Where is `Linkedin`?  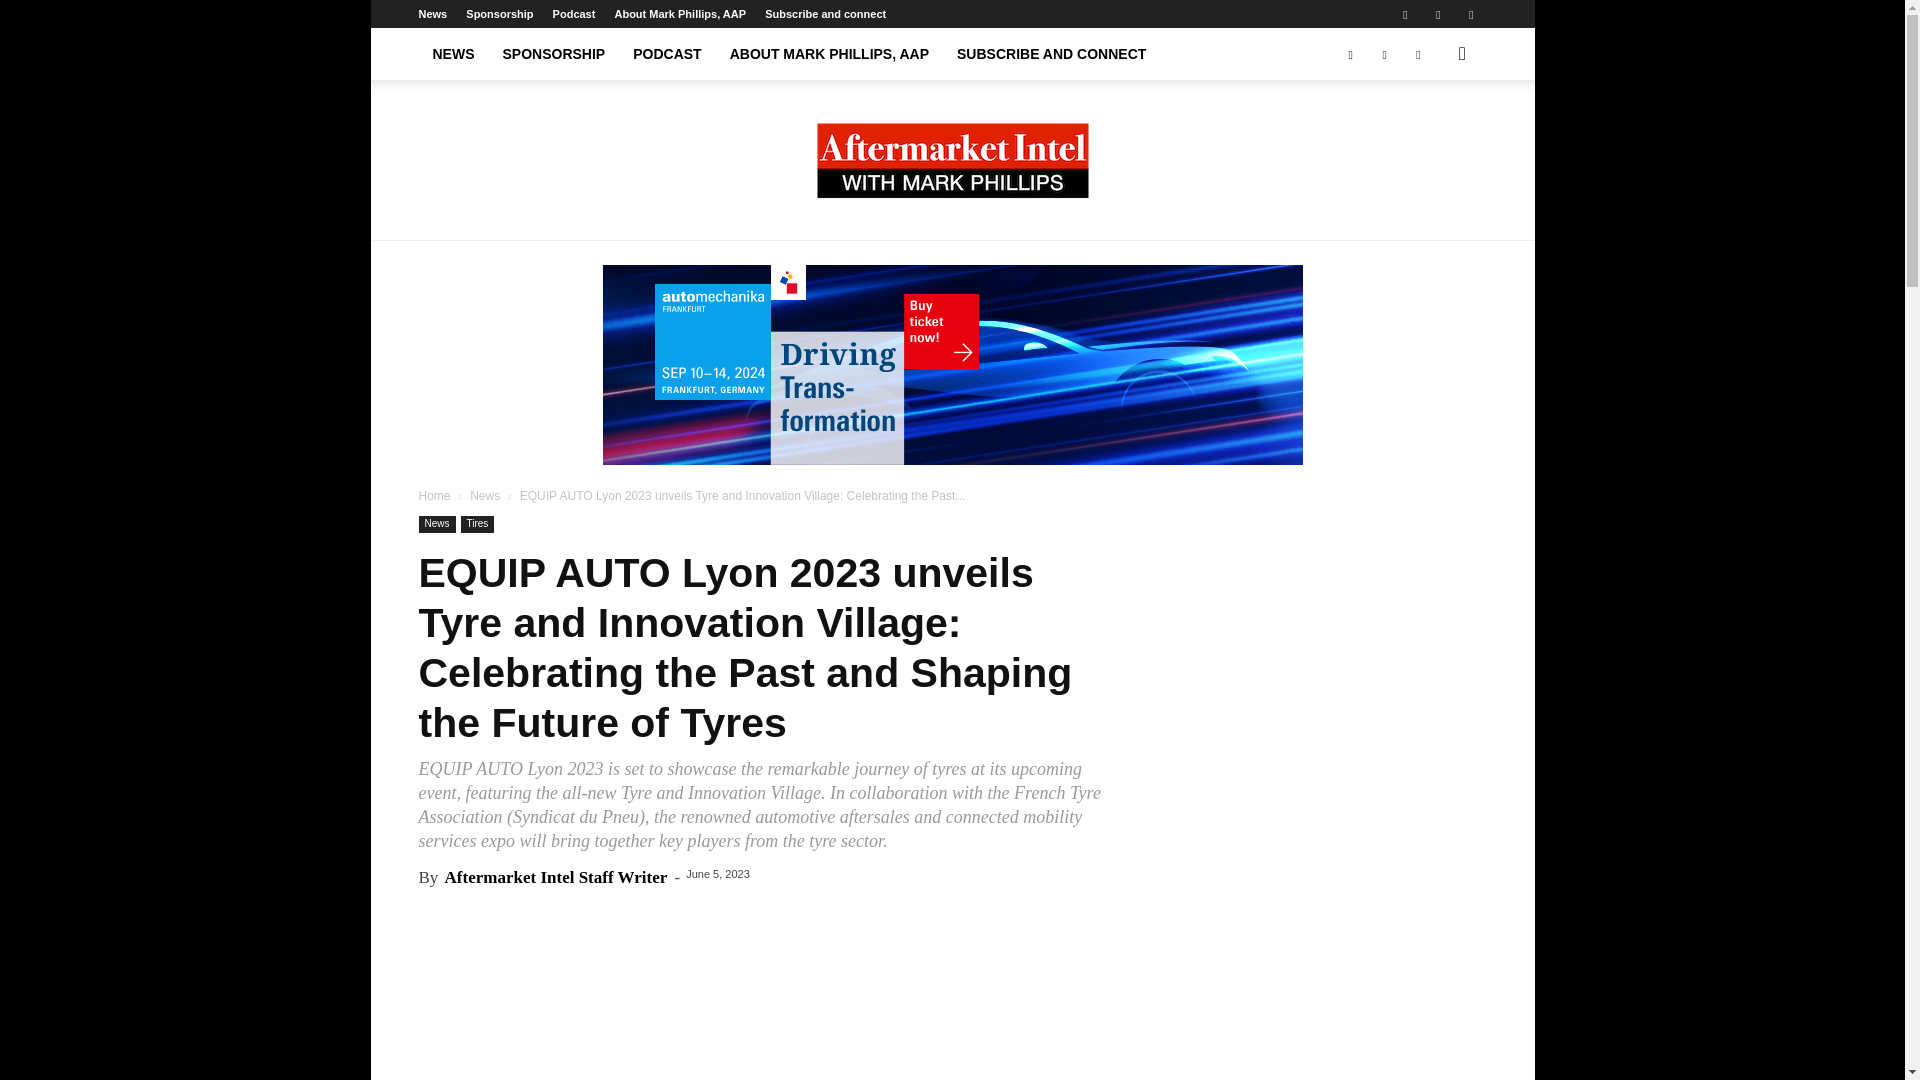
Linkedin is located at coordinates (1438, 14).